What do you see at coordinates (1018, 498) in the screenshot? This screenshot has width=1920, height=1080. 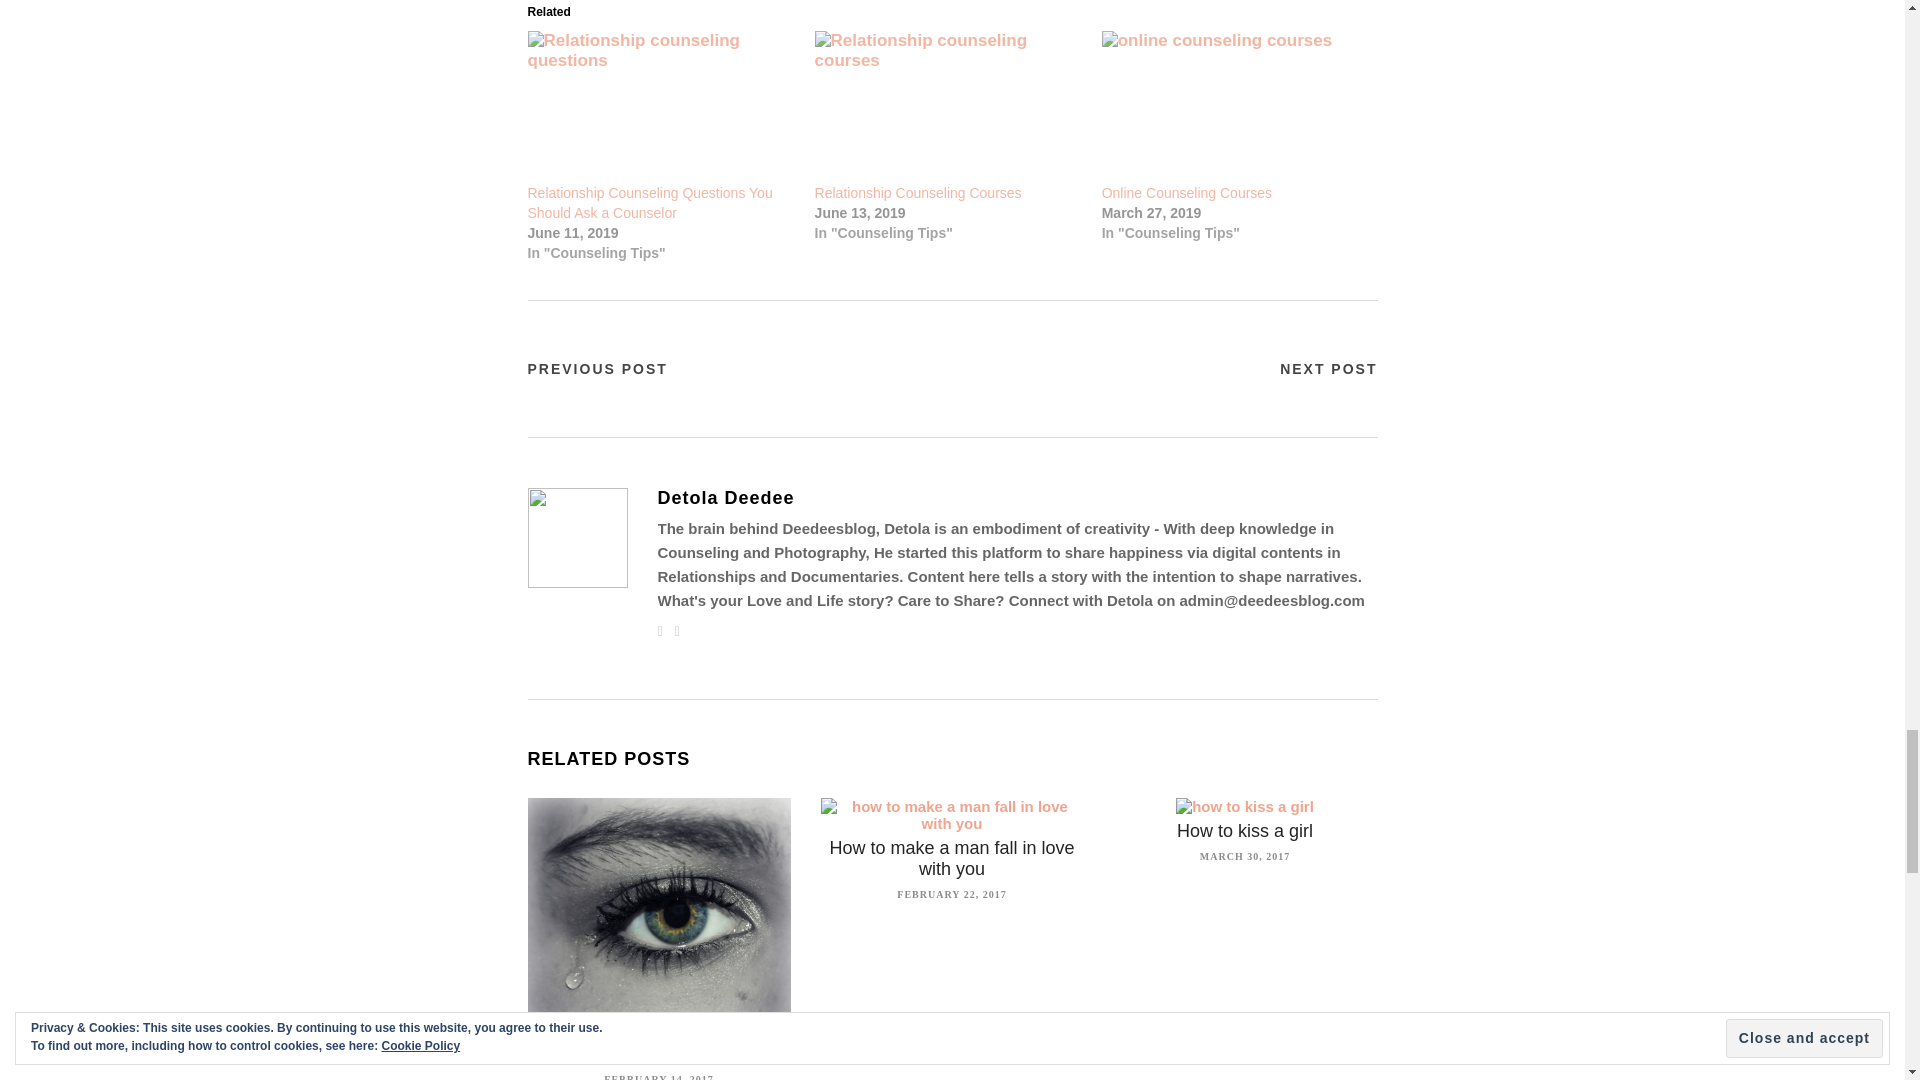 I see `Posts by Detola Deedee` at bounding box center [1018, 498].